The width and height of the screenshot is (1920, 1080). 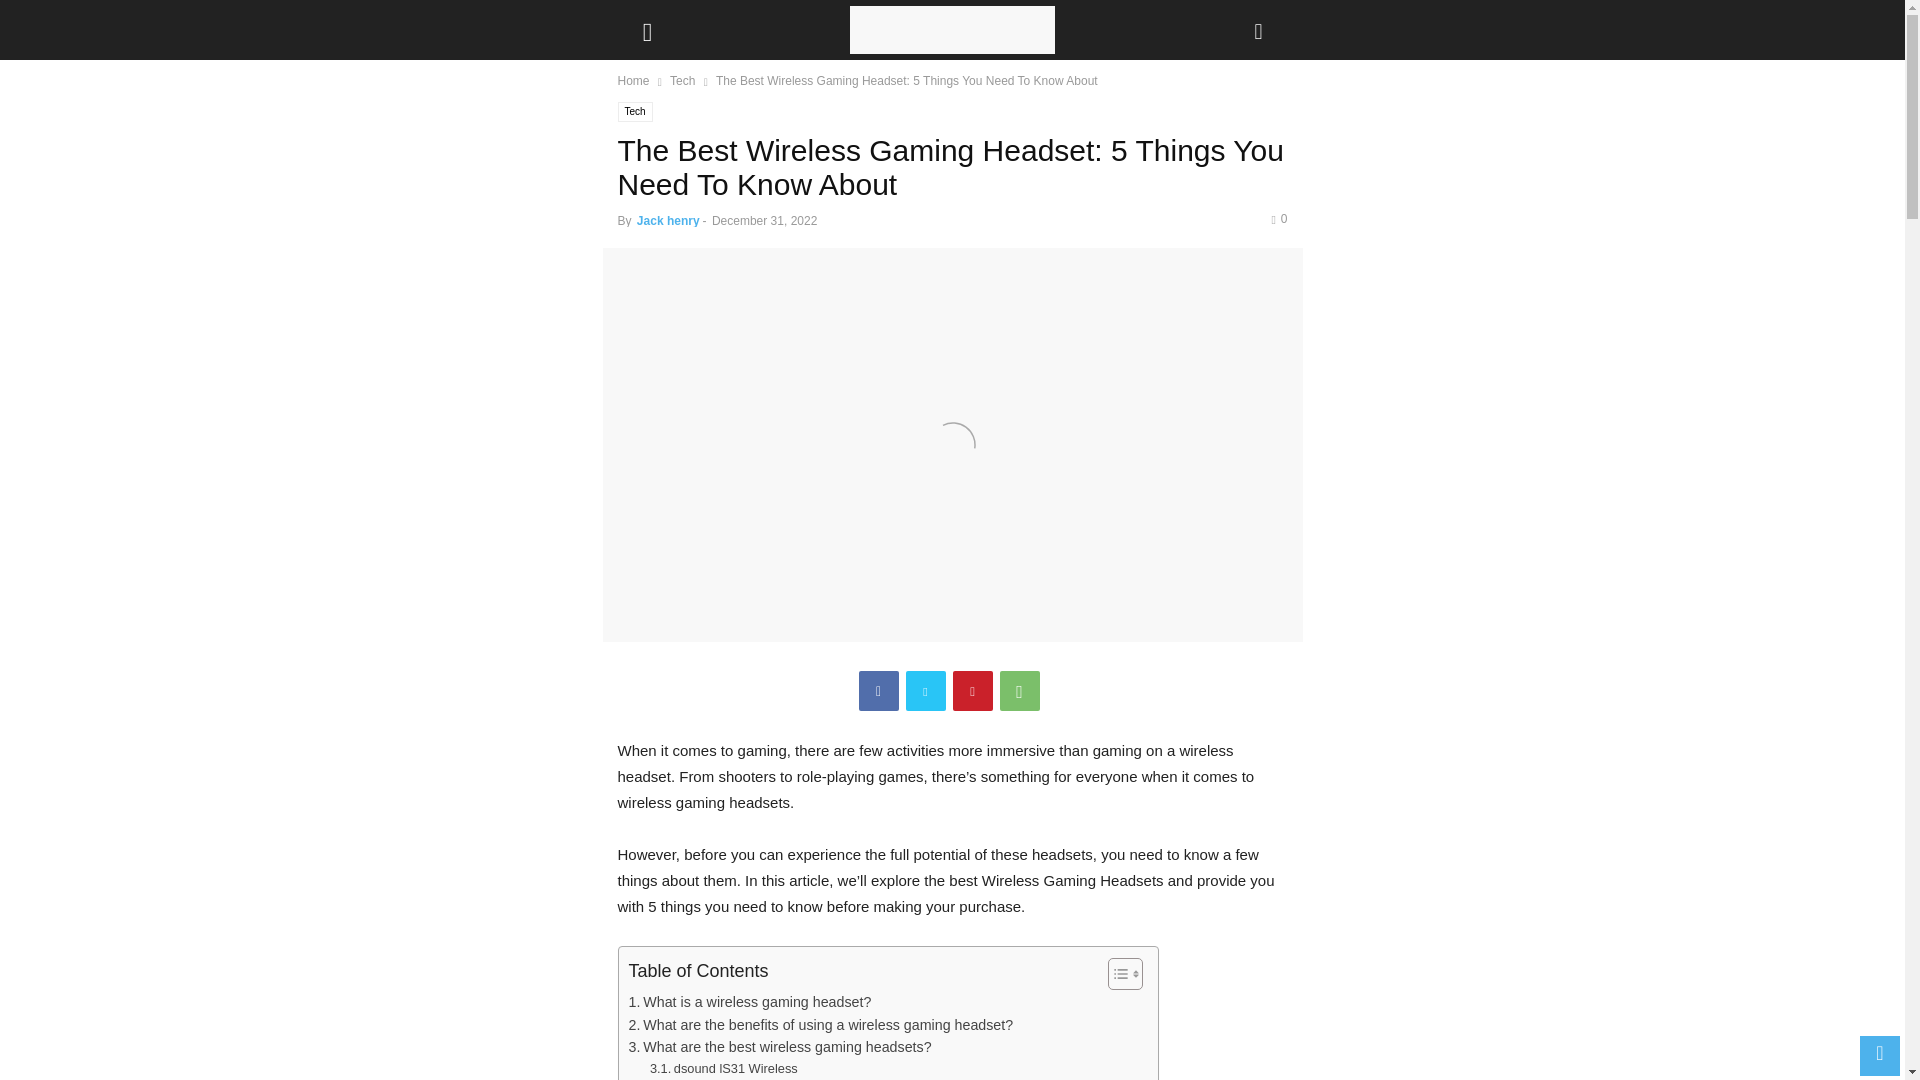 What do you see at coordinates (682, 80) in the screenshot?
I see `Tech` at bounding box center [682, 80].